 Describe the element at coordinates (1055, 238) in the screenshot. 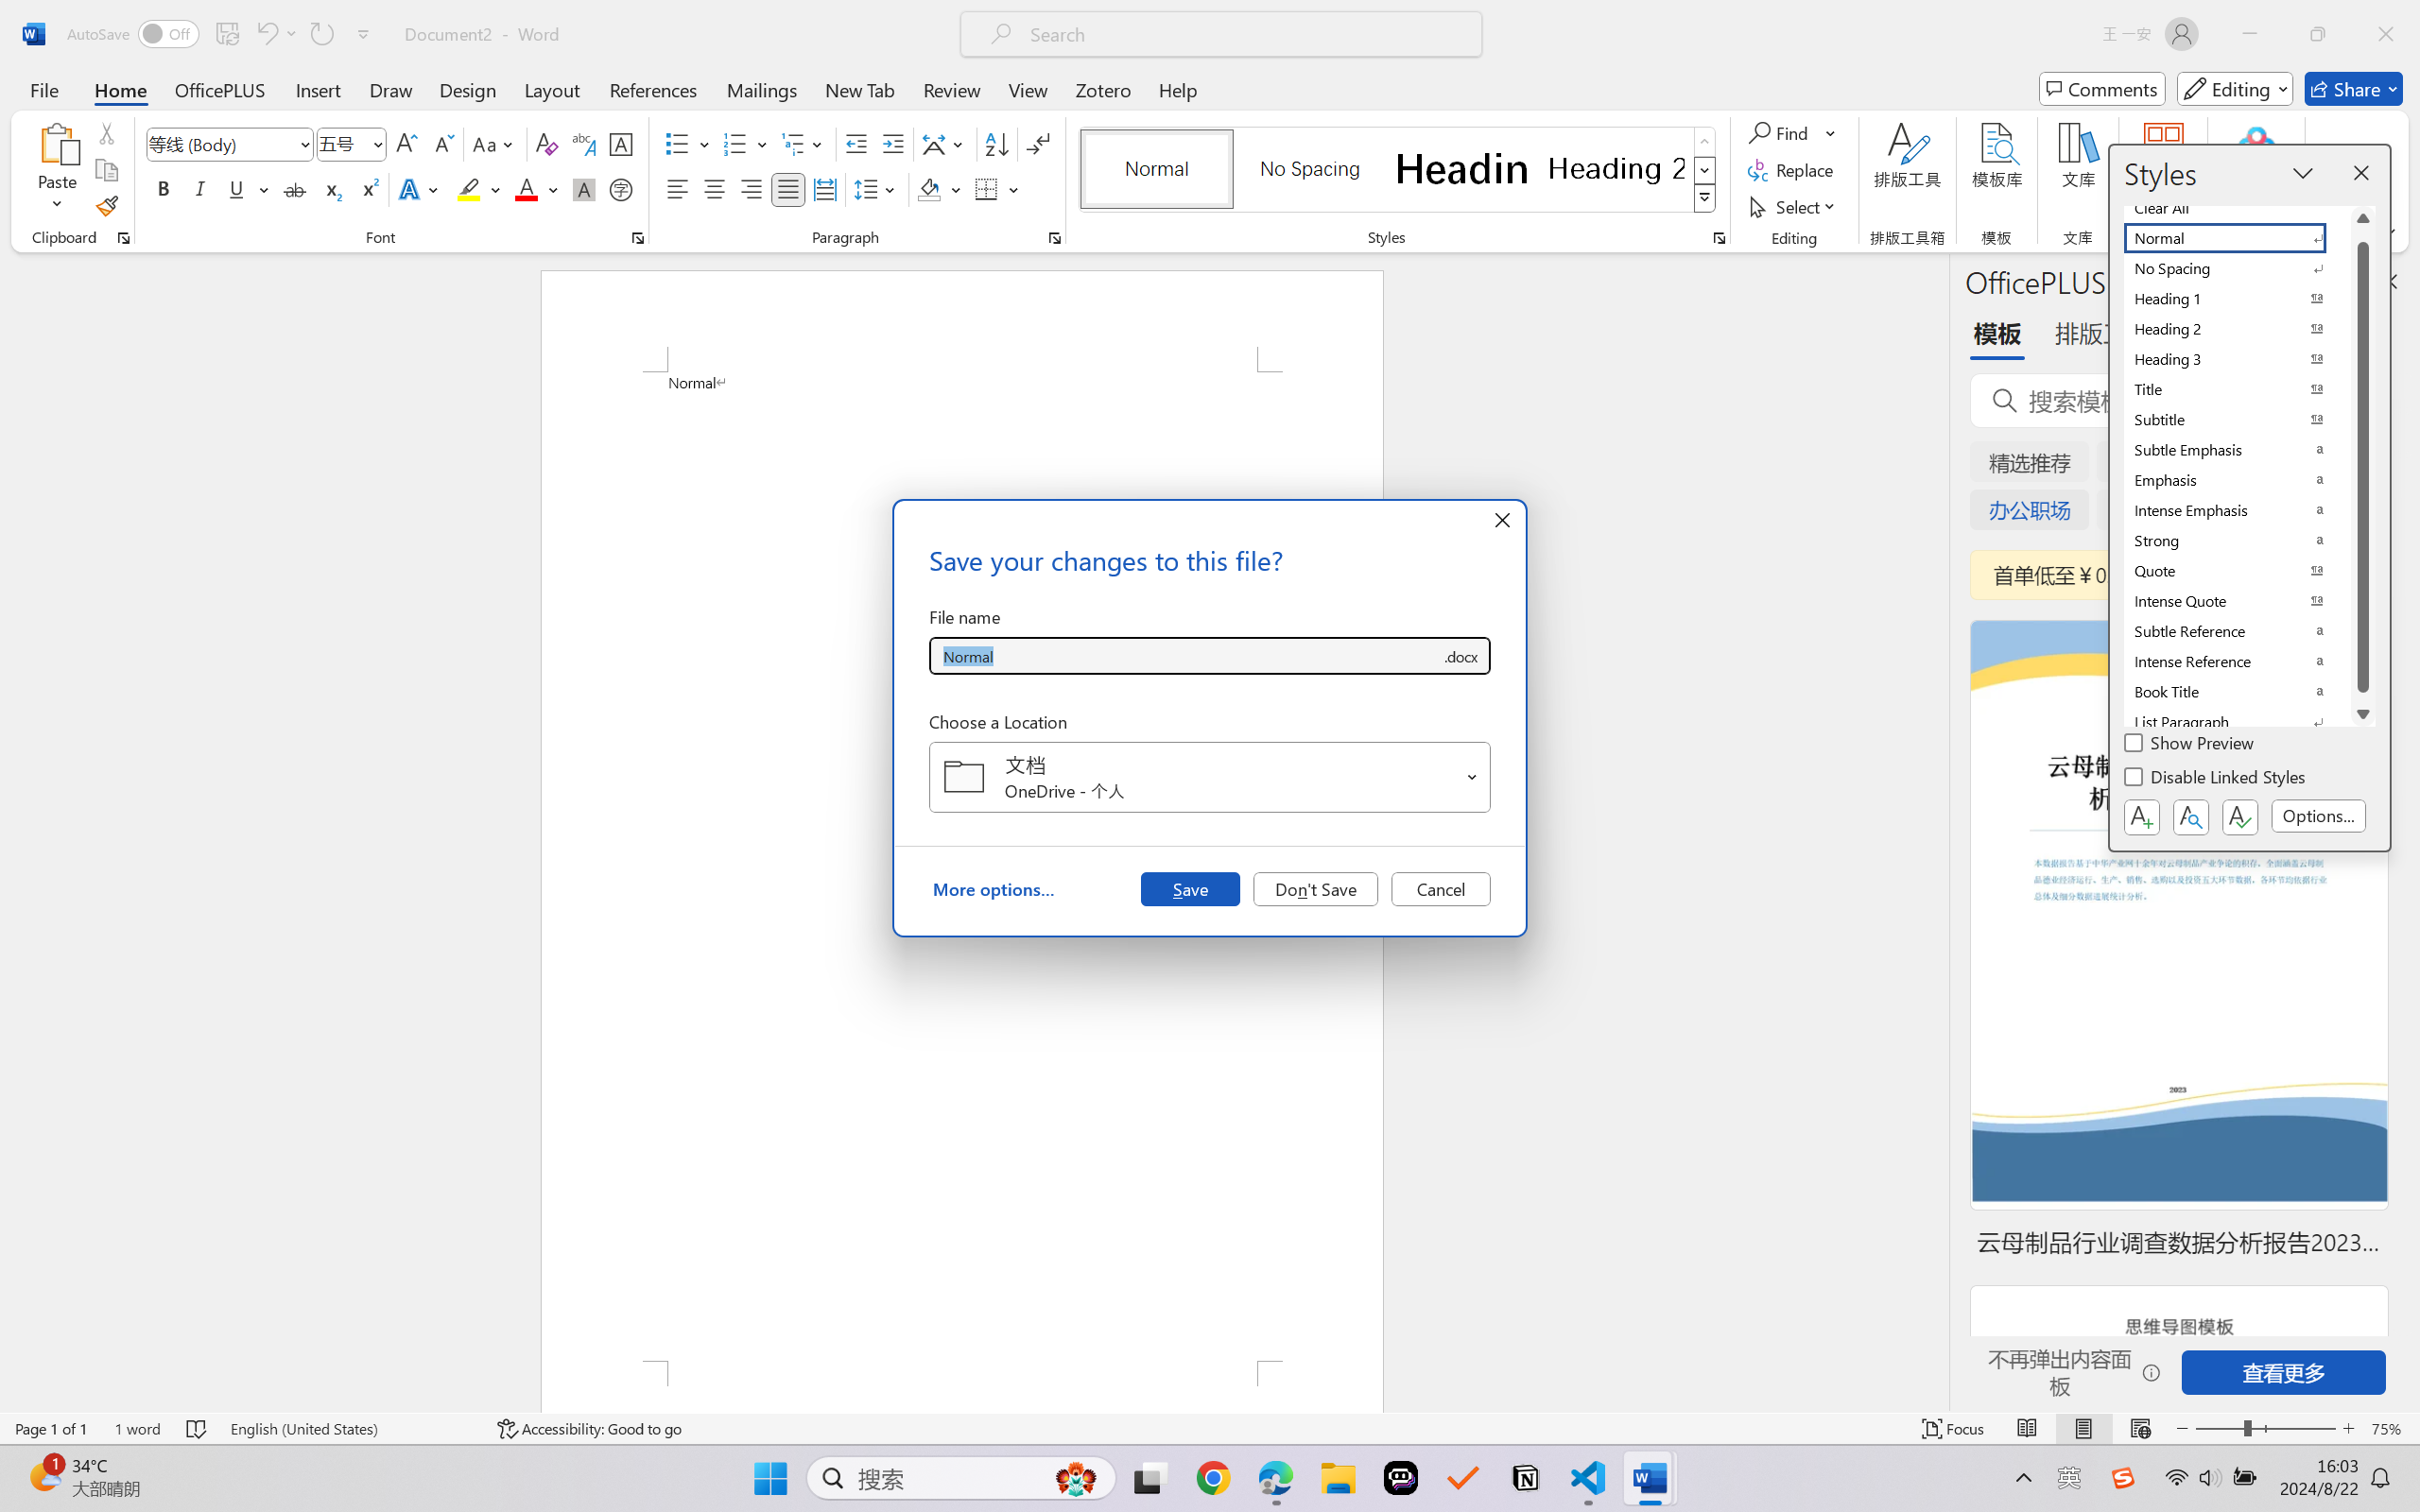

I see `Paragraph...` at that location.